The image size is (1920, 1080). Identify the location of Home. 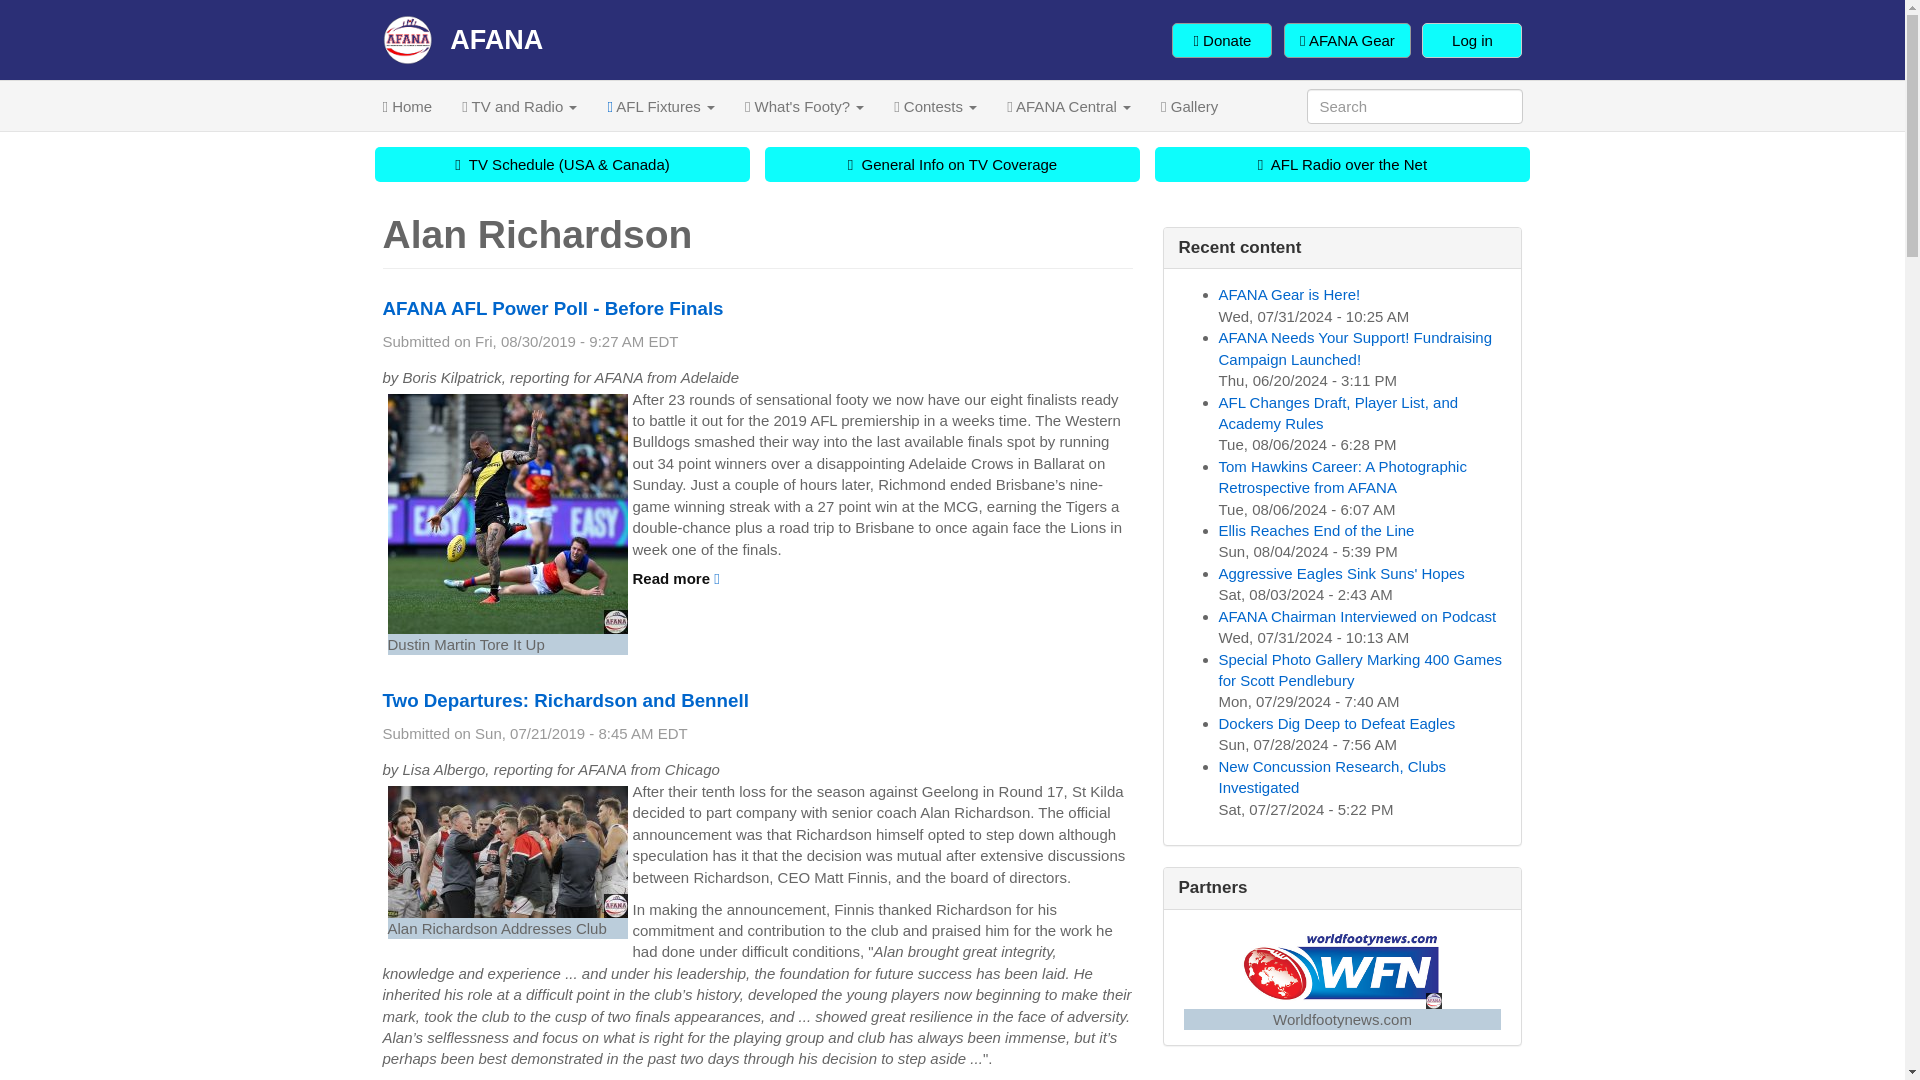
(408, 106).